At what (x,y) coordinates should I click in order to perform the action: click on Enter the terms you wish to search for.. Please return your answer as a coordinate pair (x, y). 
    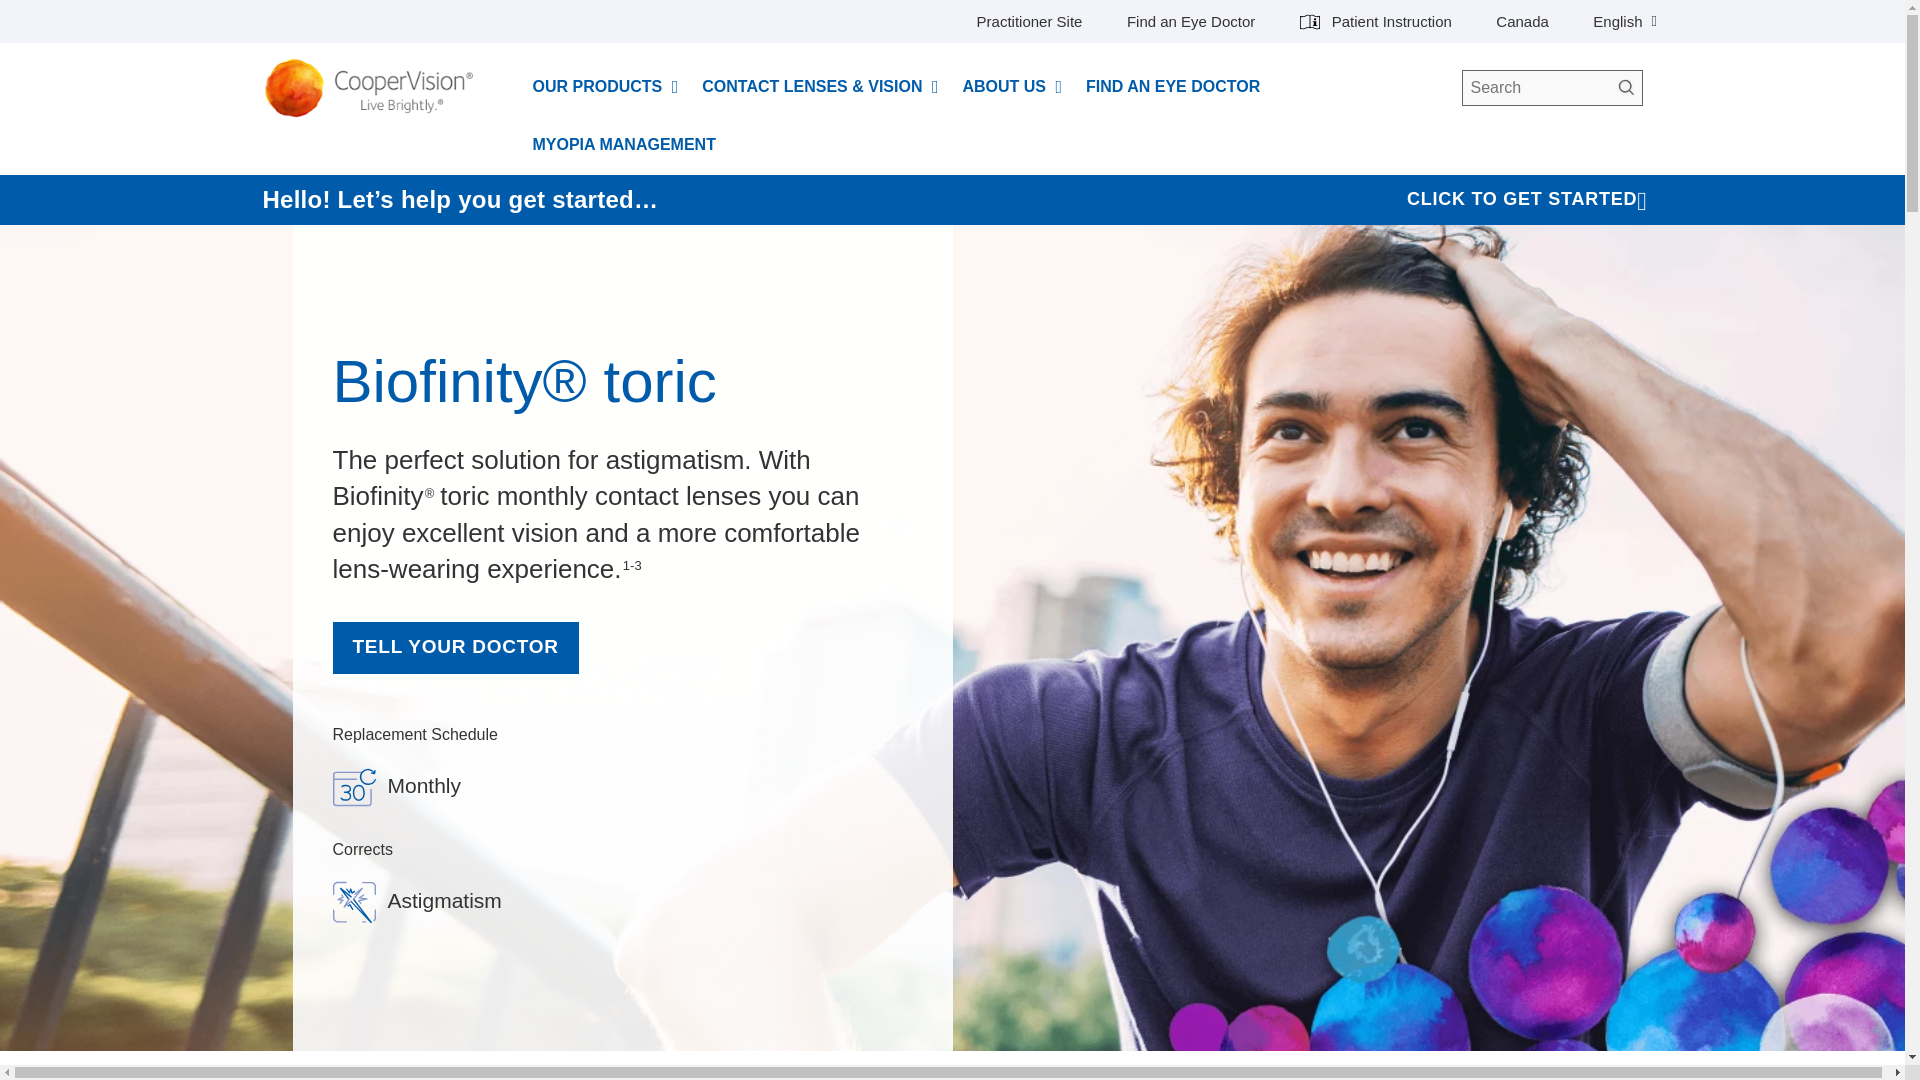
    Looking at the image, I should click on (1552, 88).